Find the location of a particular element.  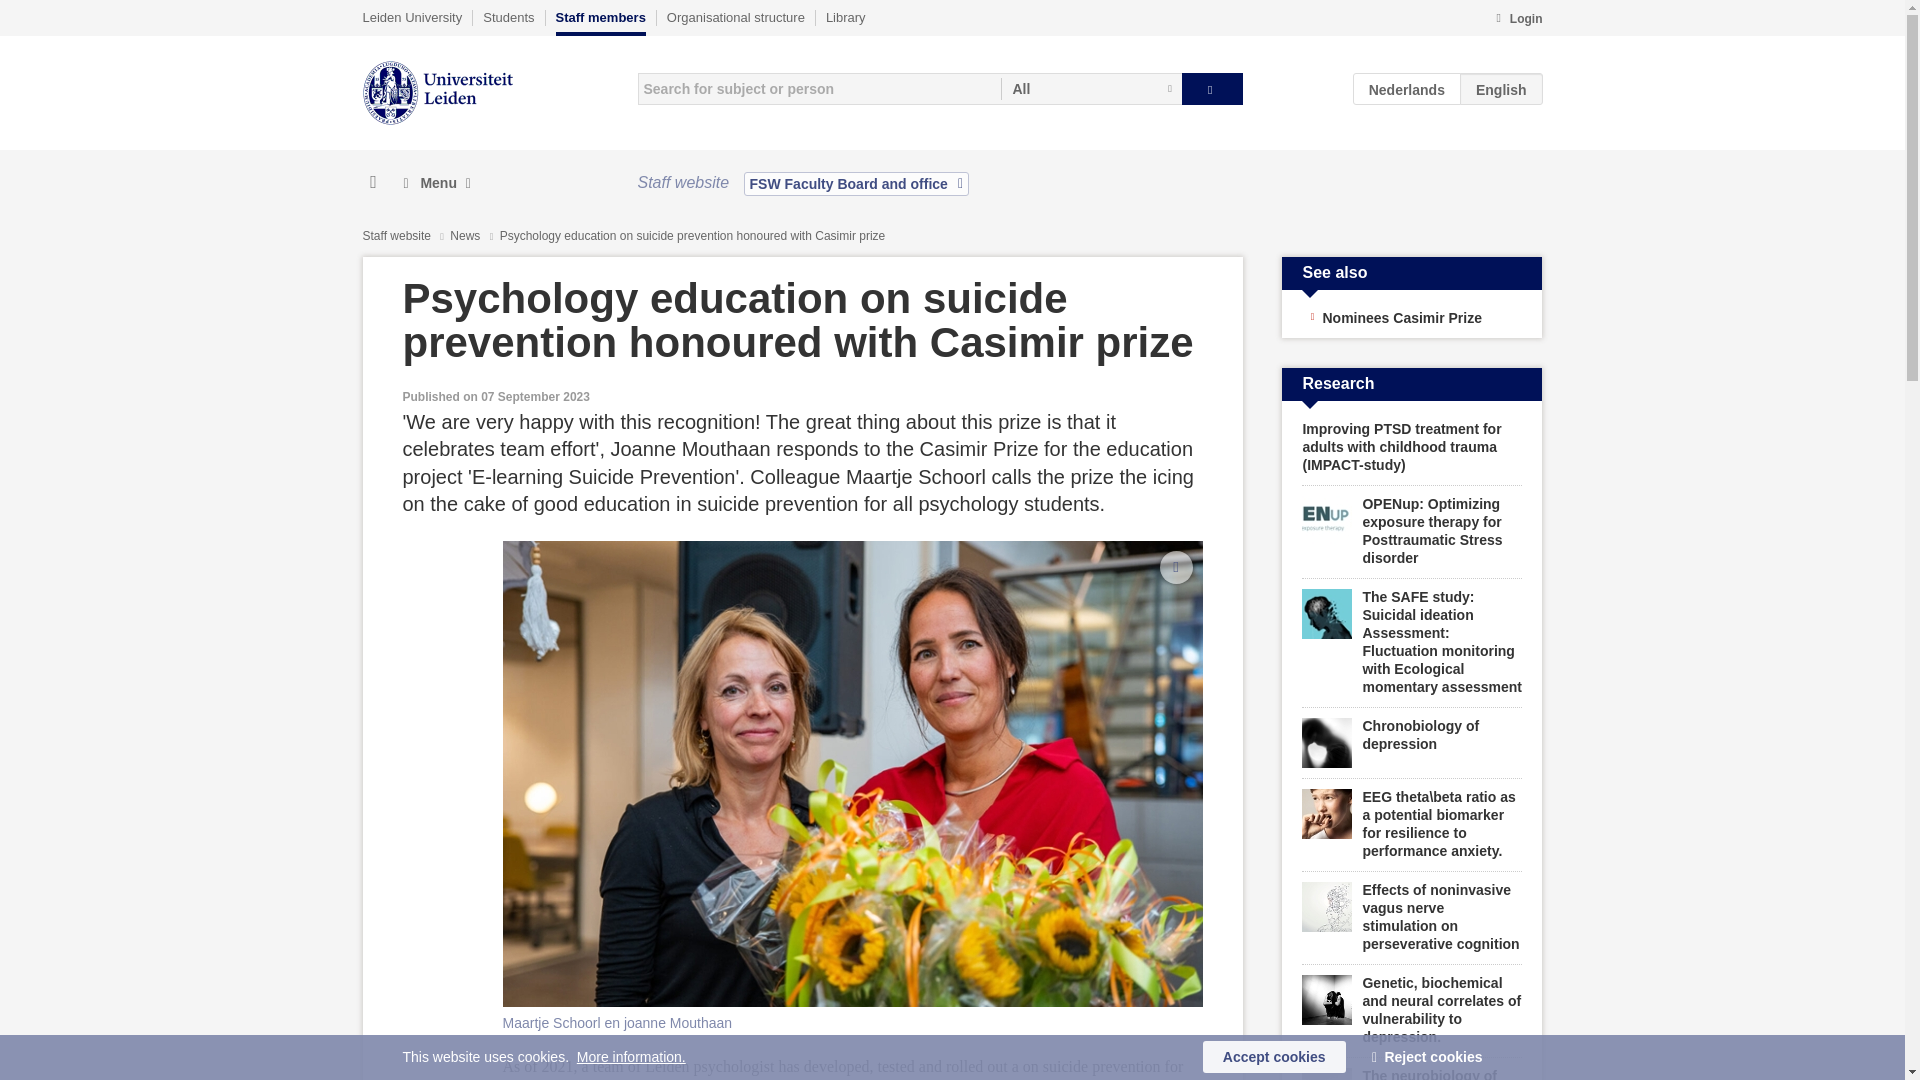

Menu is located at coordinates (436, 183).